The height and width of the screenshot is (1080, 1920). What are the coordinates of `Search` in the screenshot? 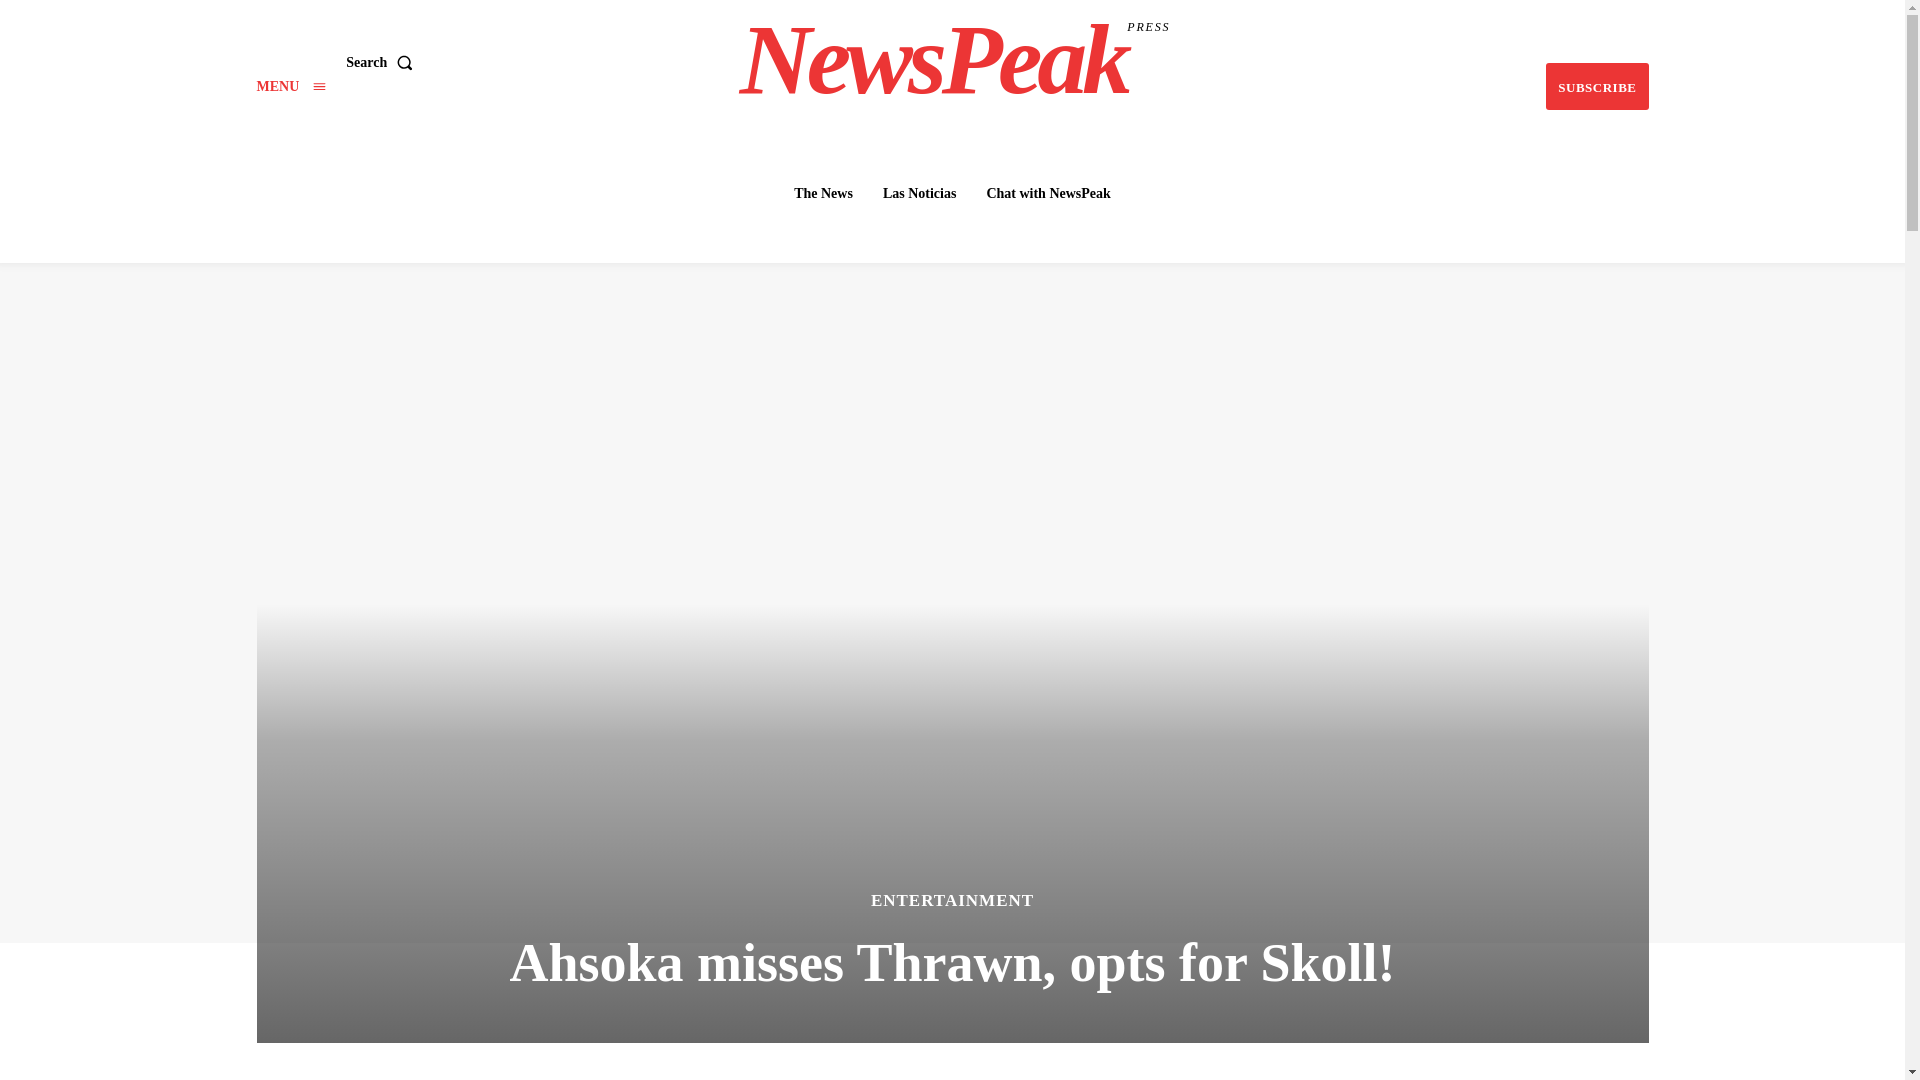 It's located at (290, 86).